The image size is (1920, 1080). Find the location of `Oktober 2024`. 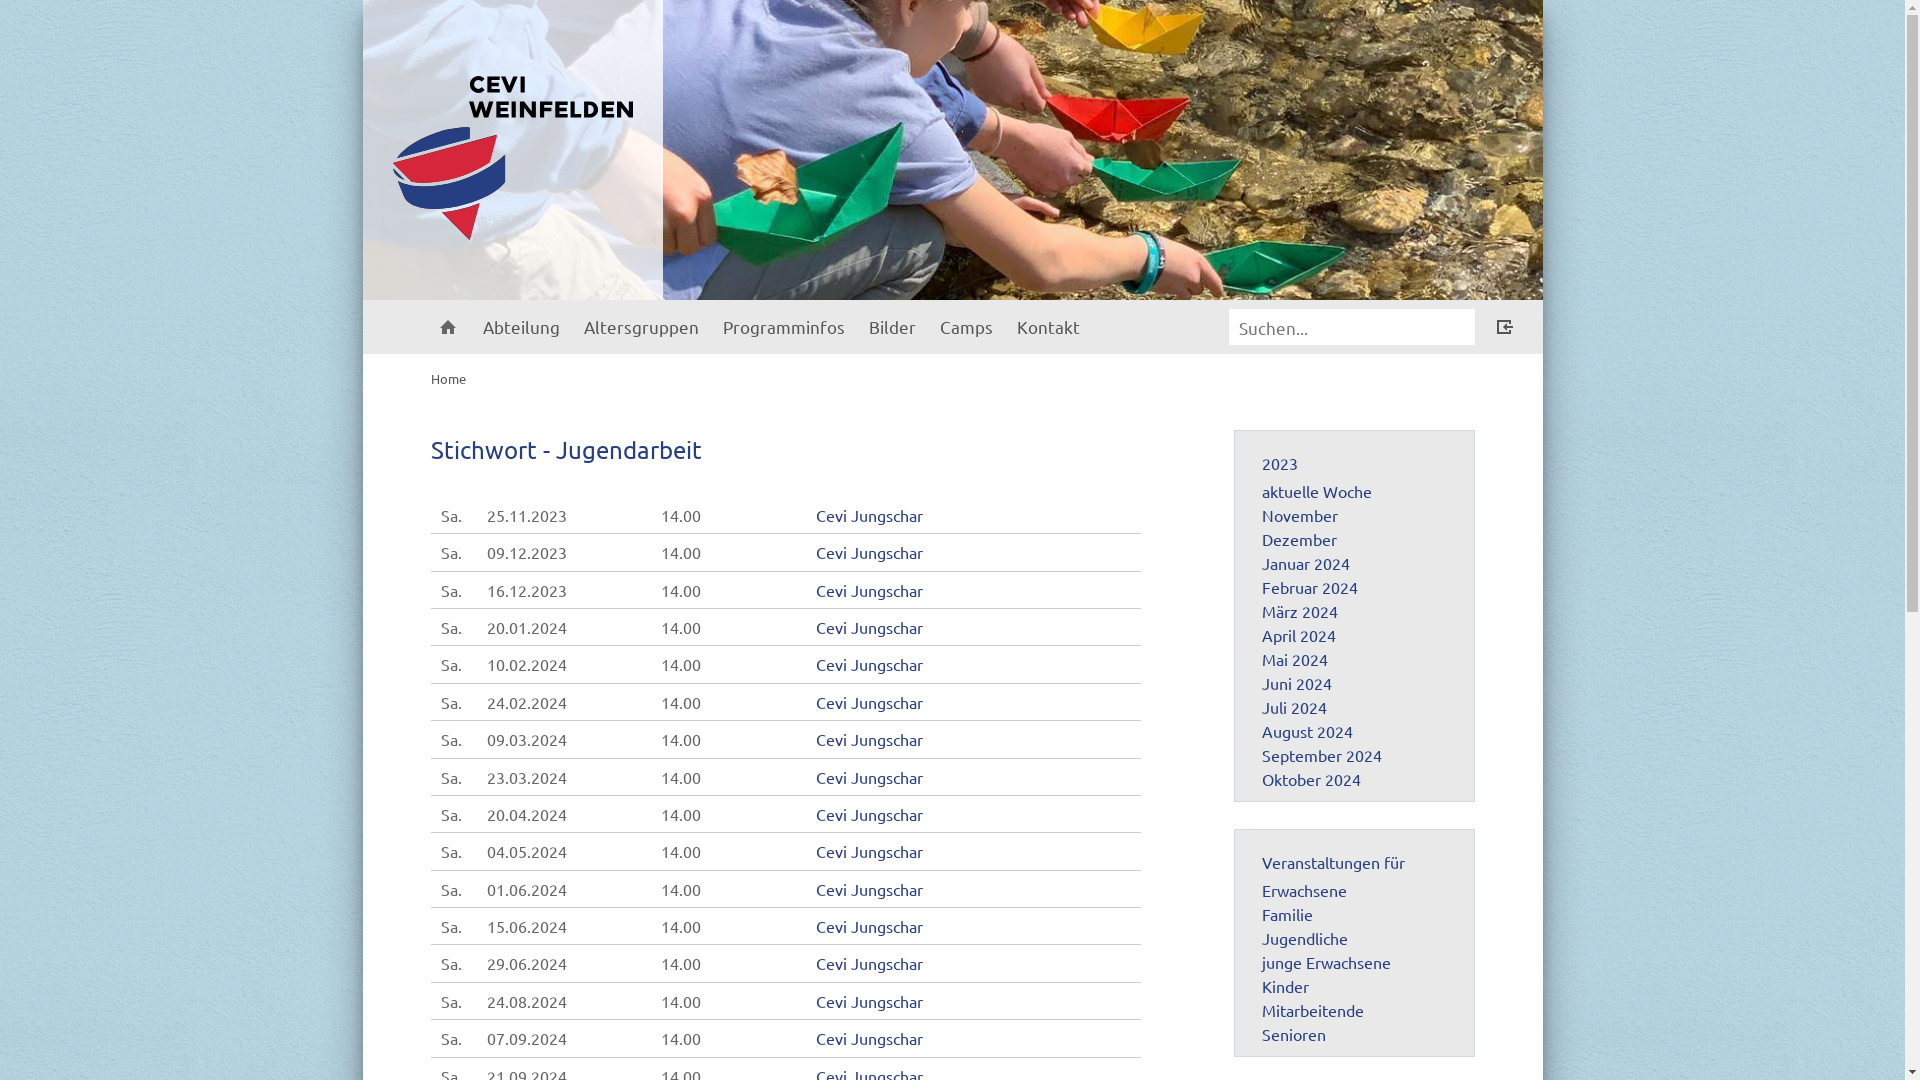

Oktober 2024 is located at coordinates (1312, 779).